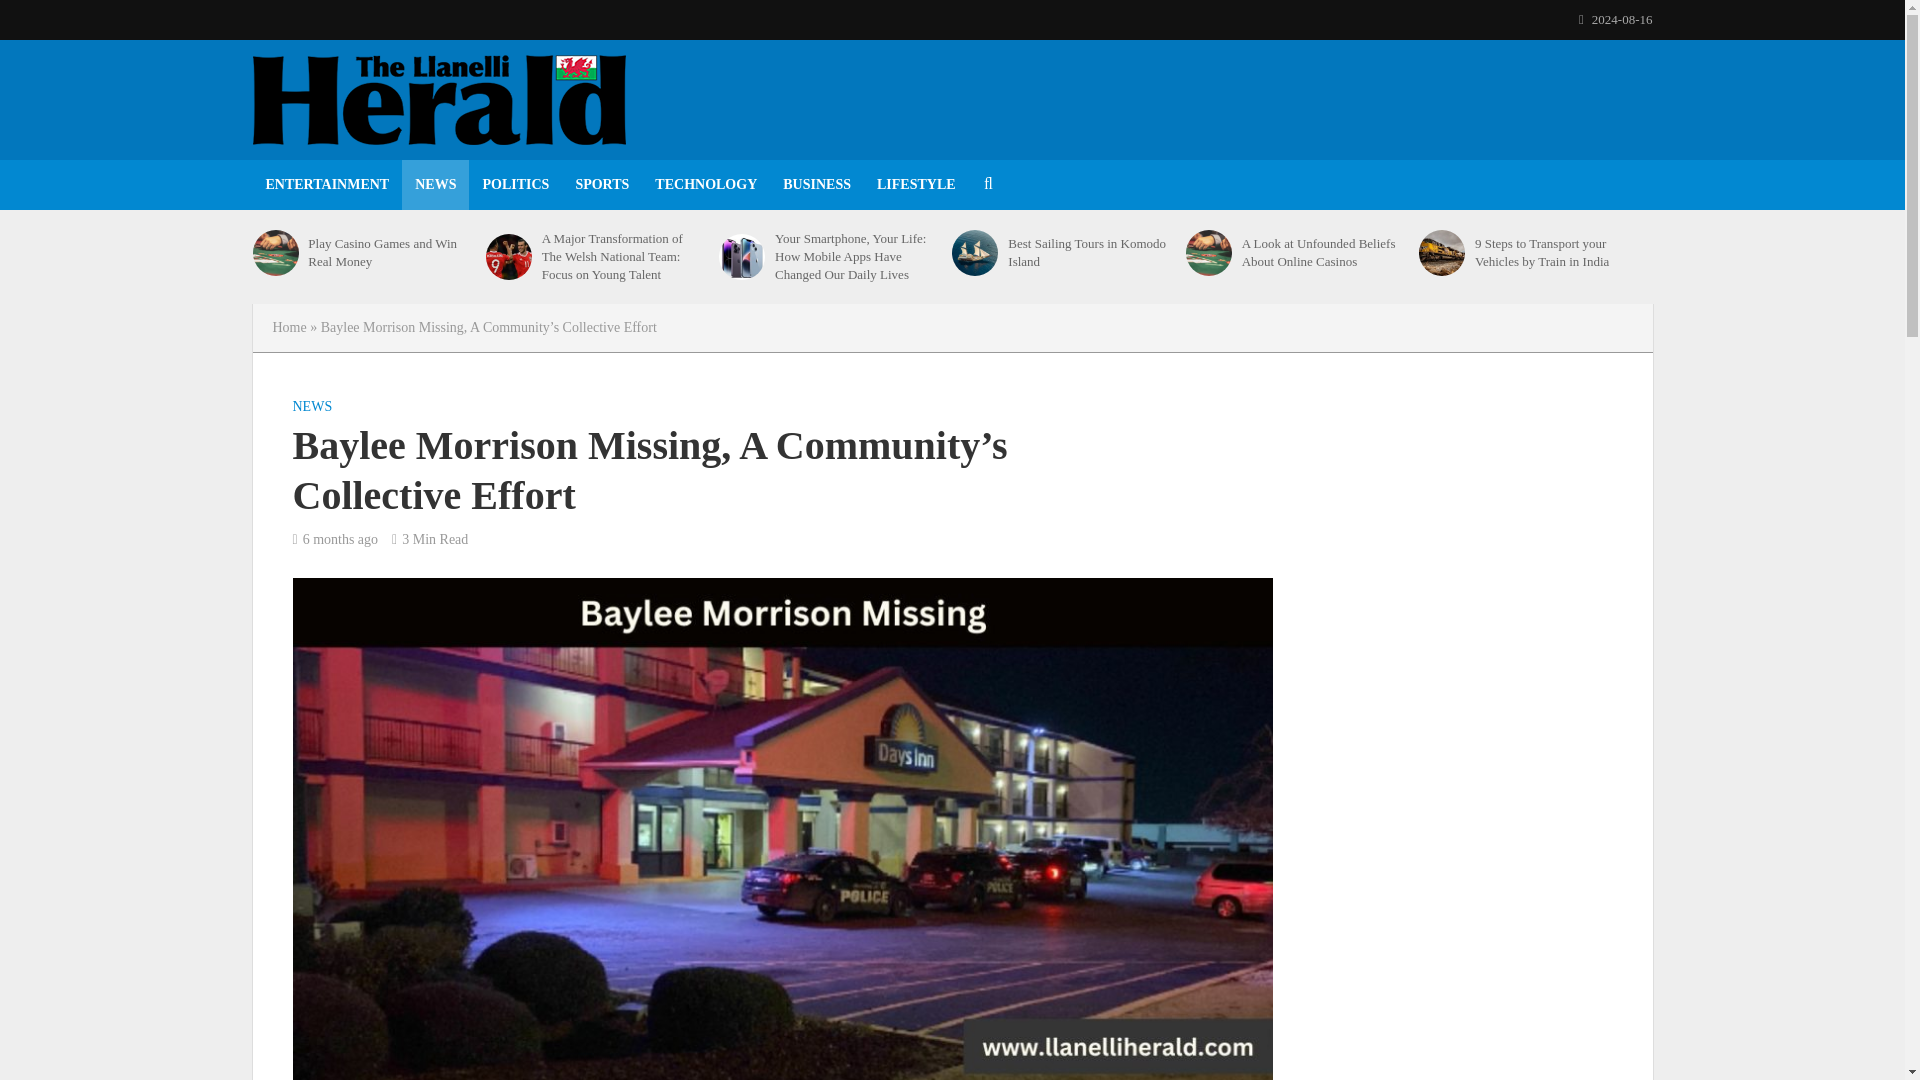 The height and width of the screenshot is (1080, 1920). I want to click on Play Casino Games and Win Real Money, so click(274, 253).